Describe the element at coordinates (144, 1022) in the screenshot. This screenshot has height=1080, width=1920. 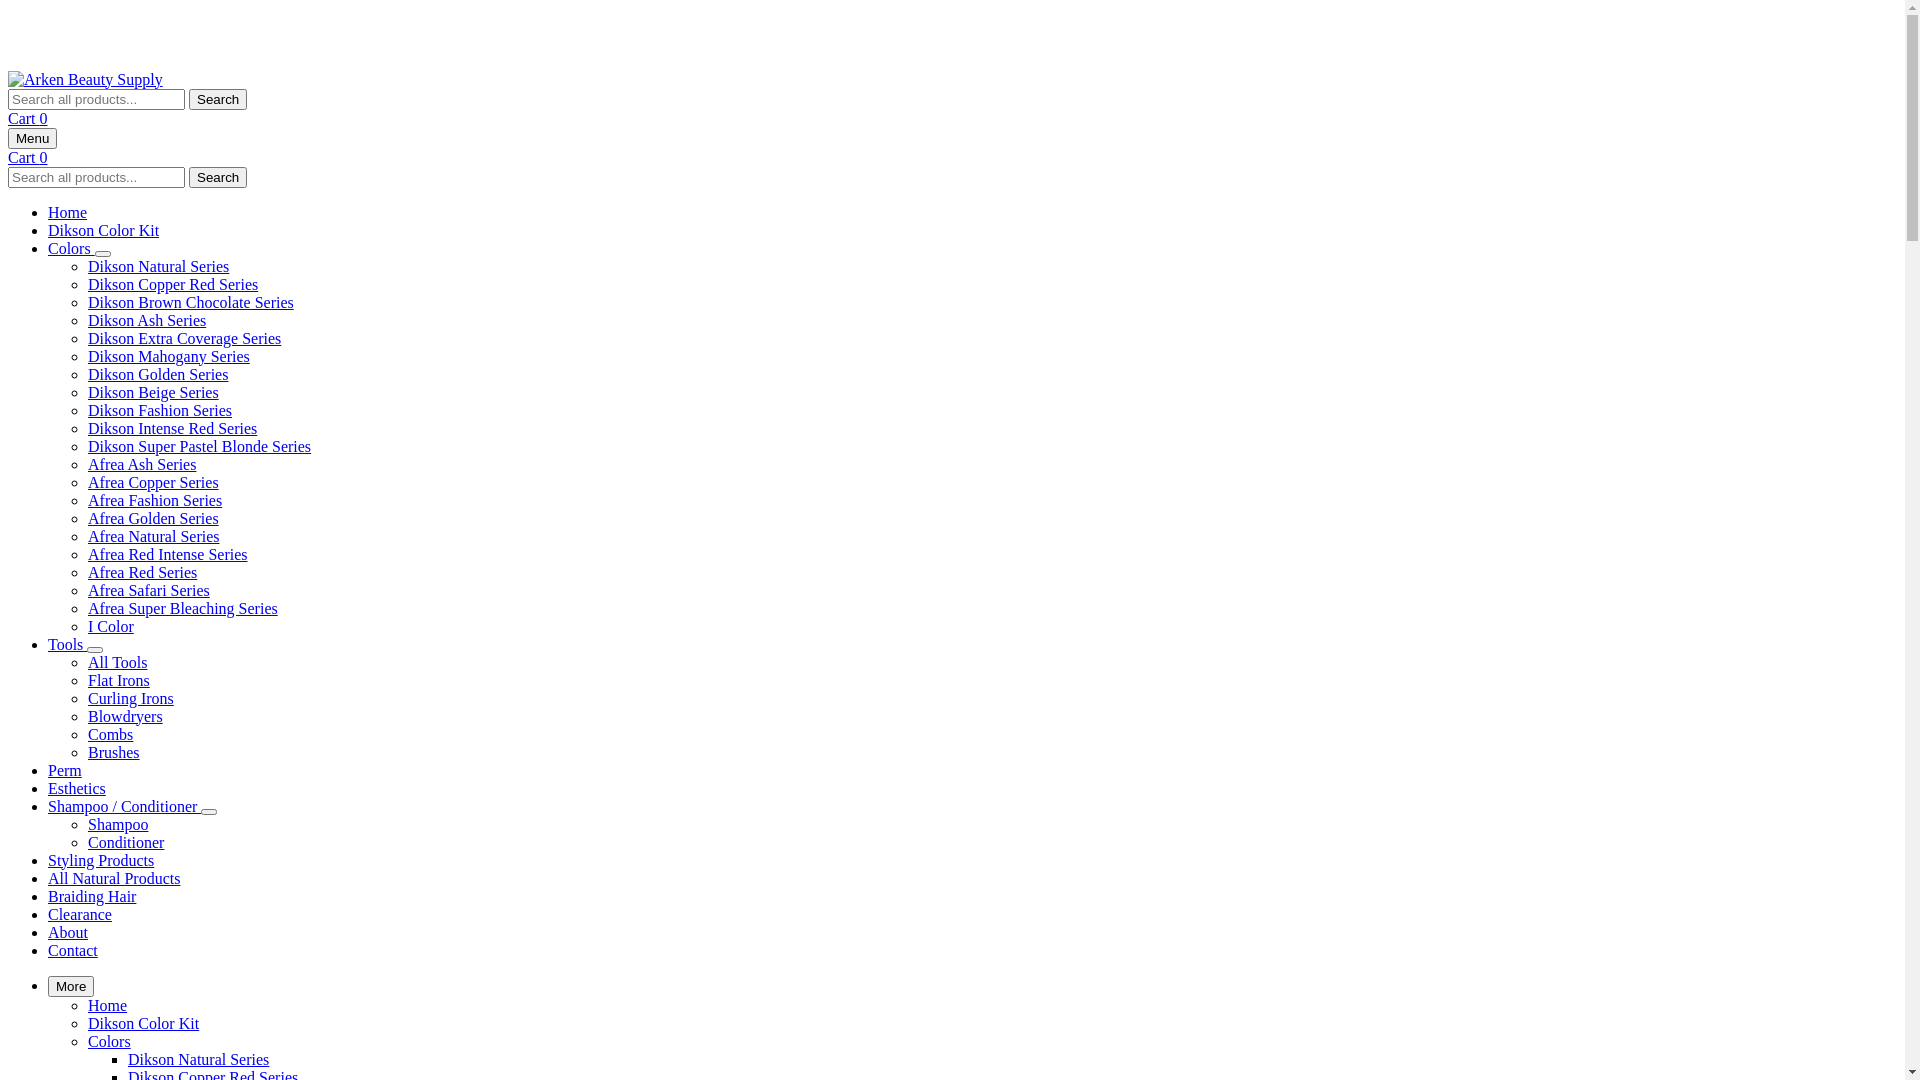
I see `Dikson Color Kit` at that location.